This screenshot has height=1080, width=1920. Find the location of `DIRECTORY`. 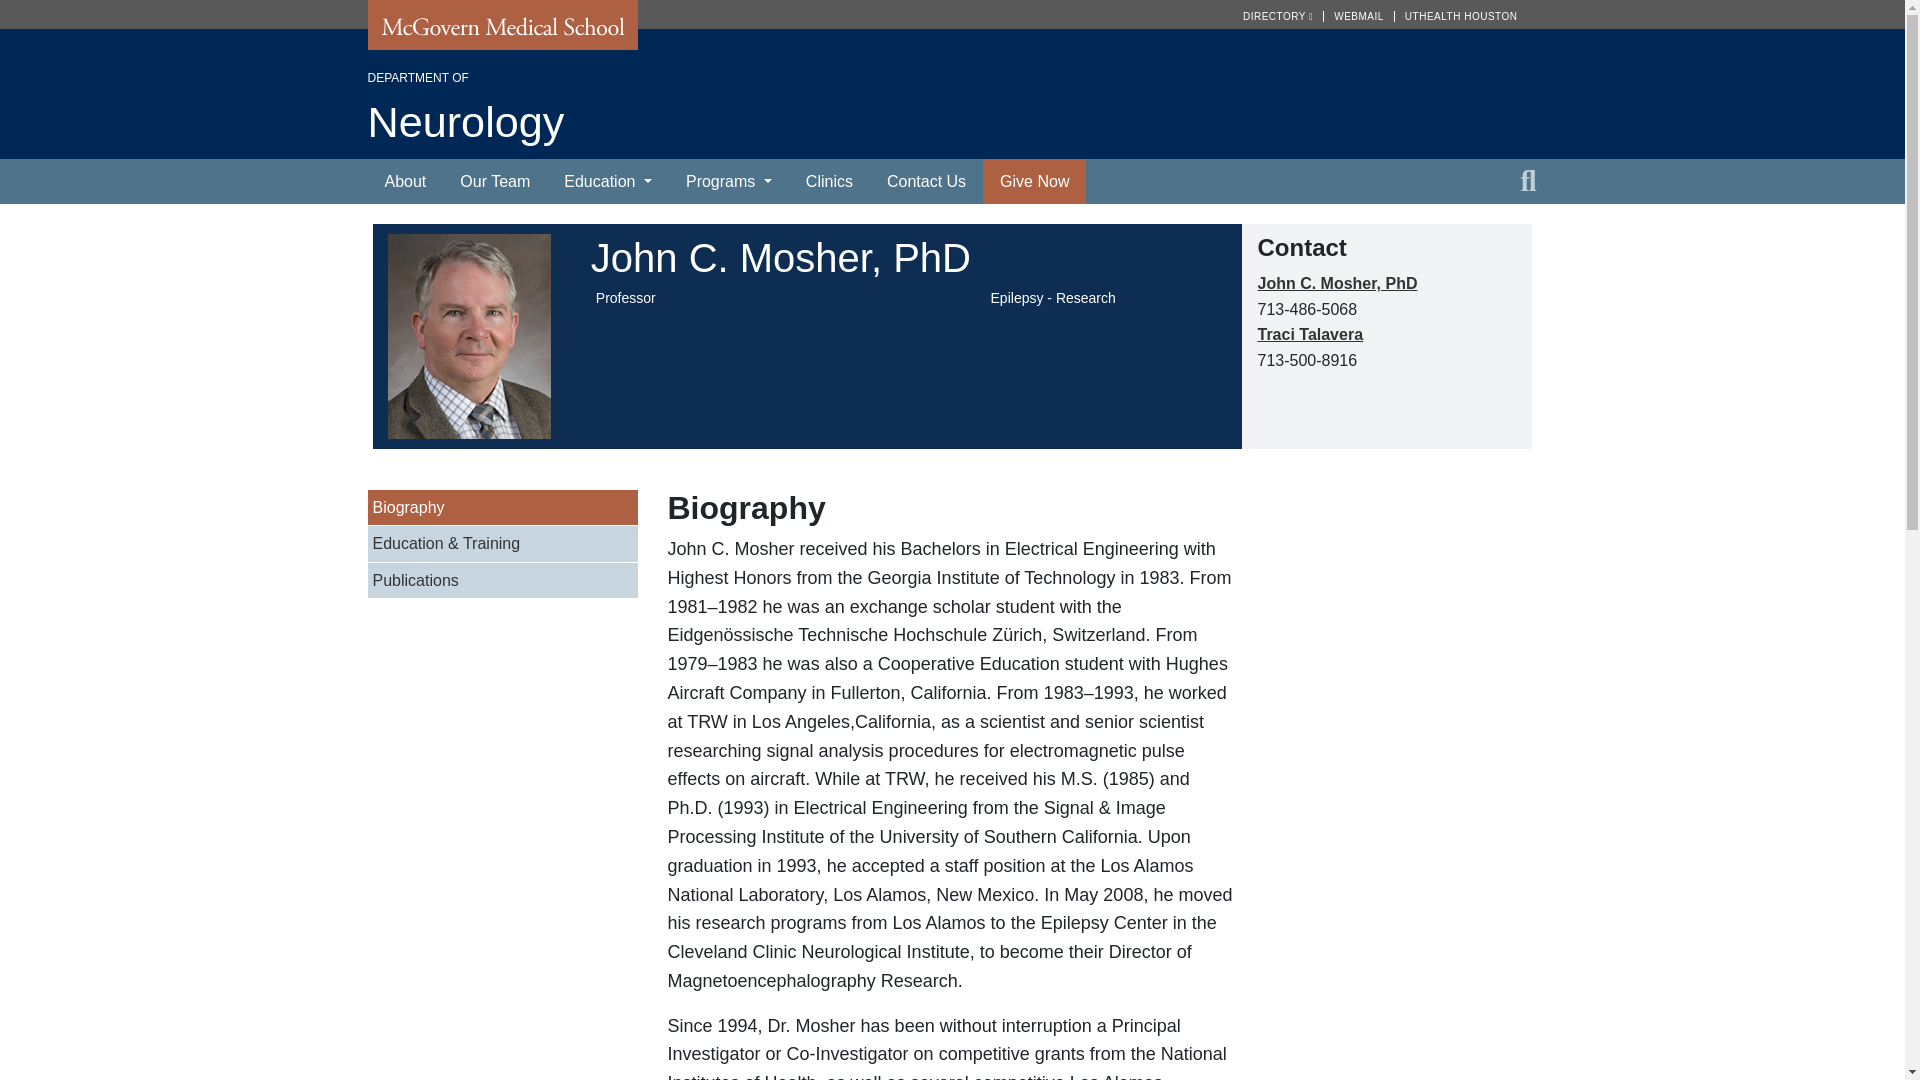

DIRECTORY is located at coordinates (1283, 16).